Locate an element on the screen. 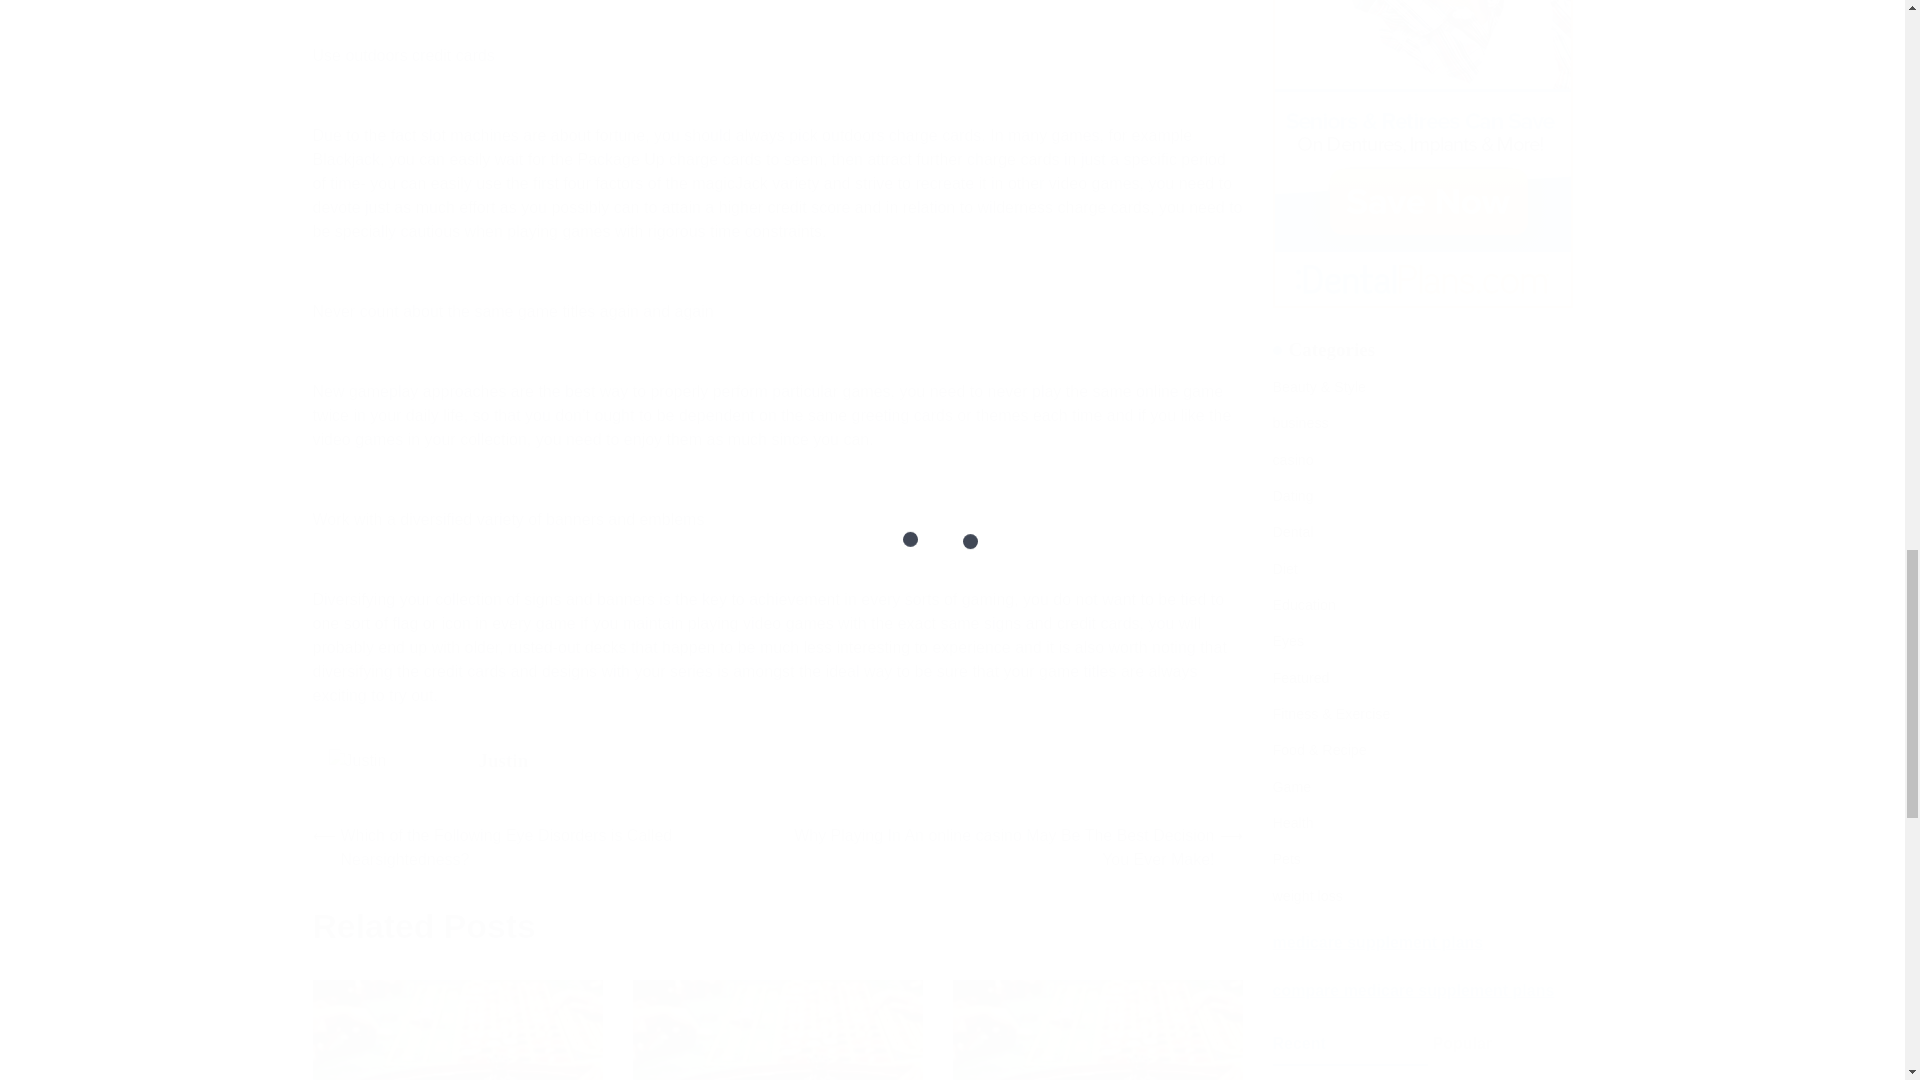  Pets is located at coordinates (1285, 37).